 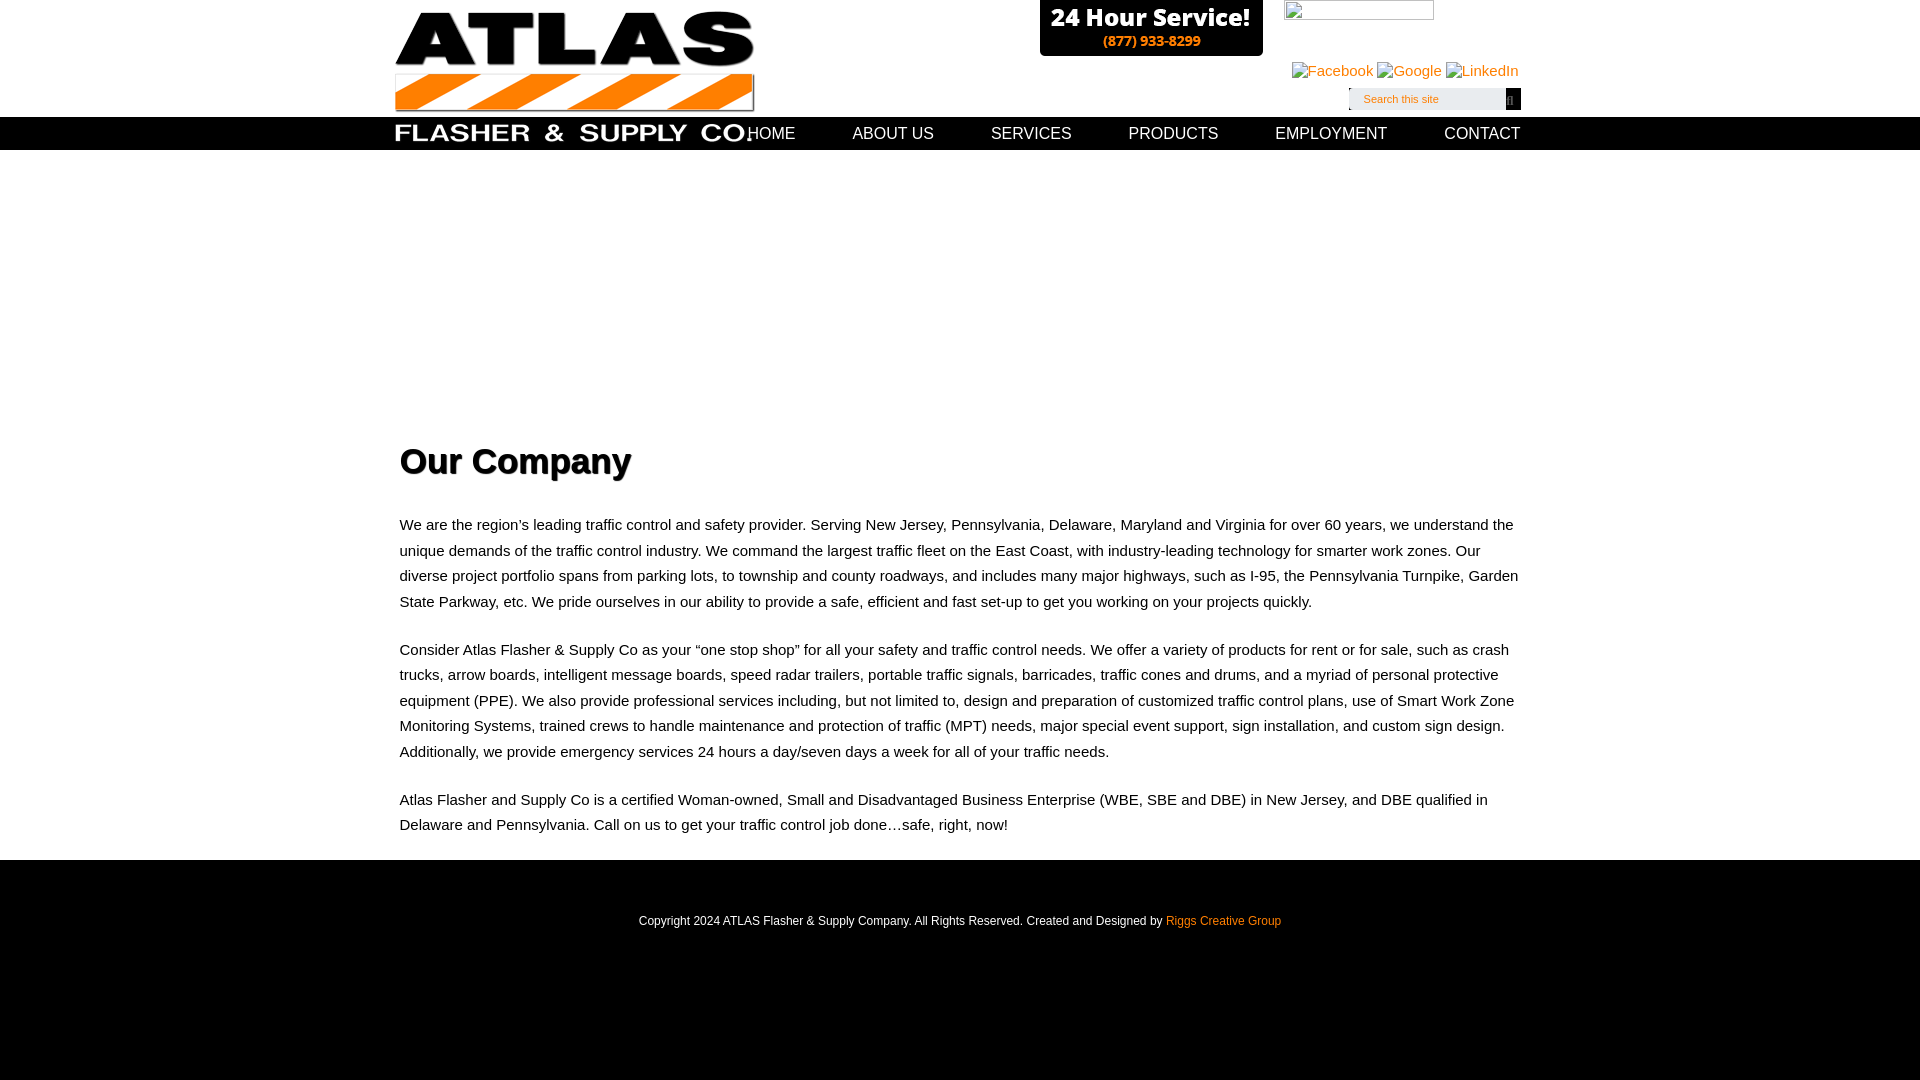 I want to click on Google, so click(x=1408, y=70).